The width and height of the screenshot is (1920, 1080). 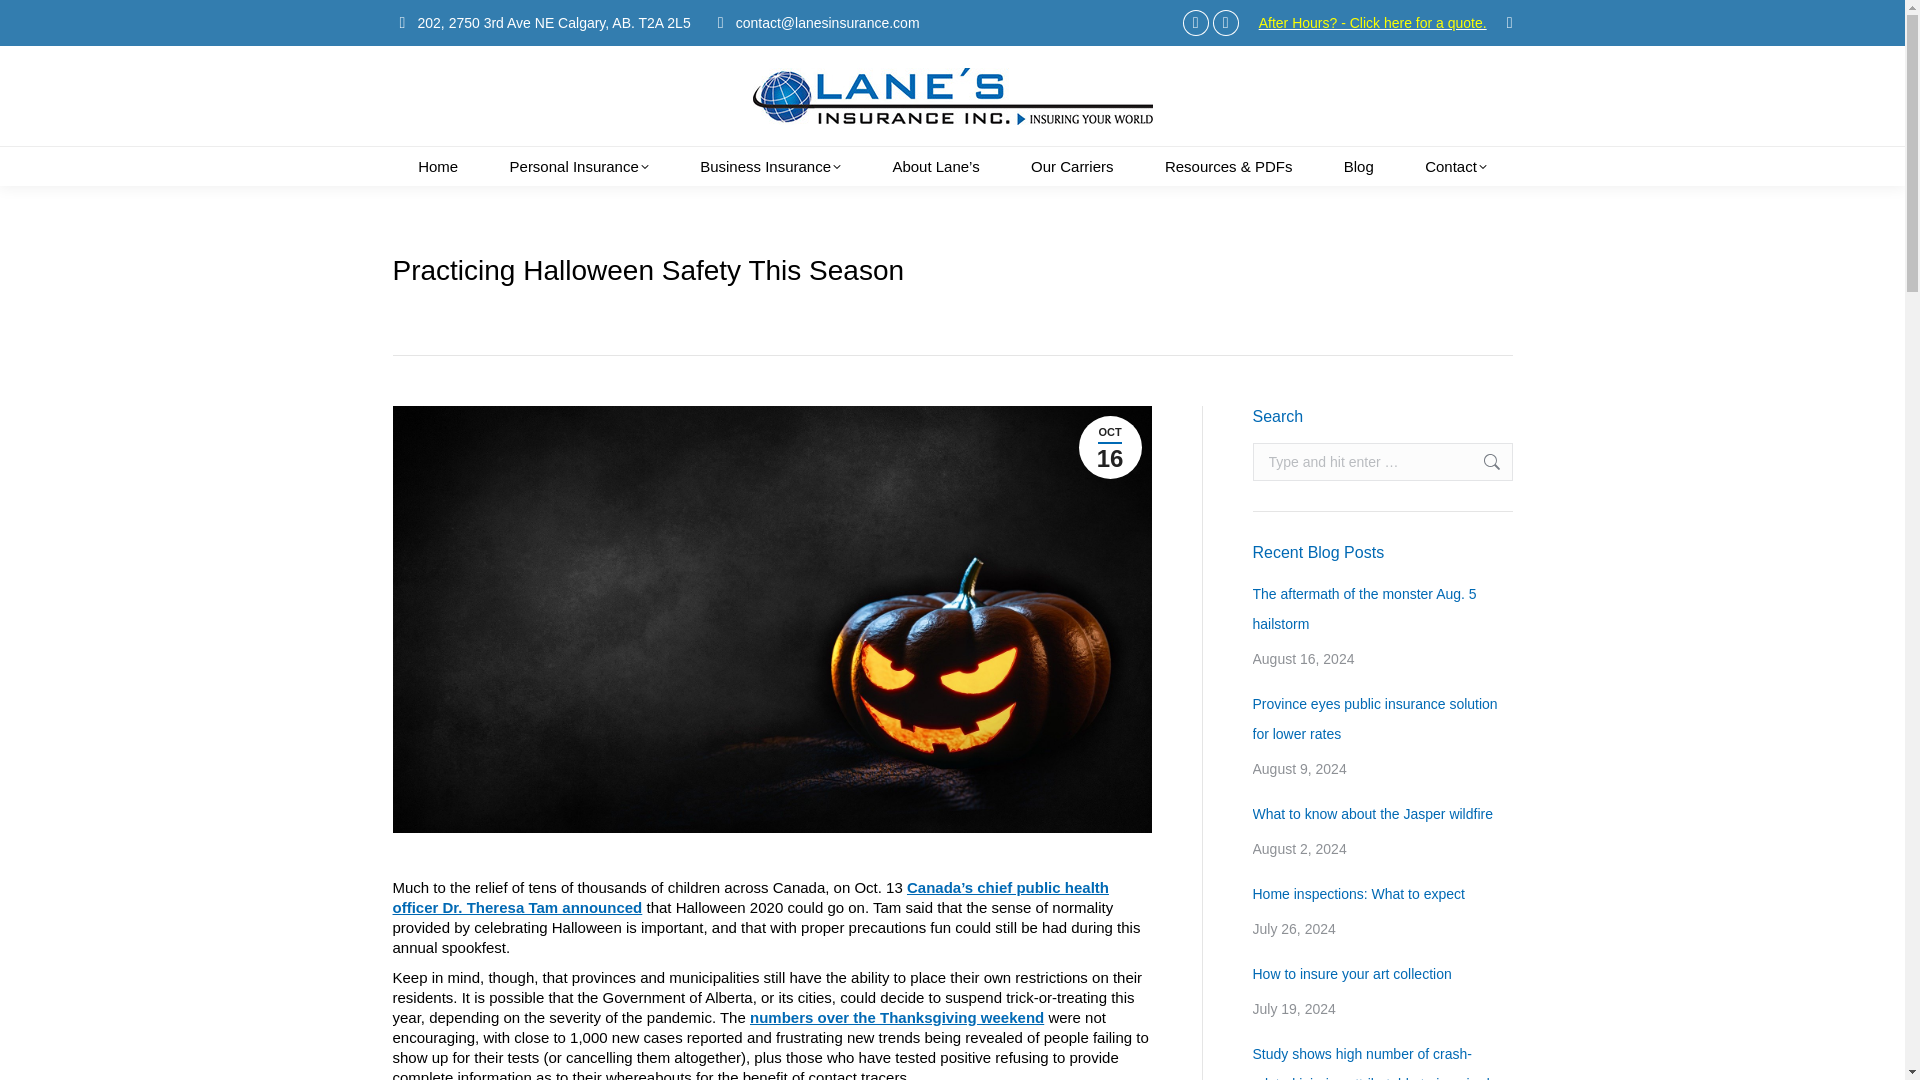 What do you see at coordinates (1226, 22) in the screenshot?
I see `X page opens in new window` at bounding box center [1226, 22].